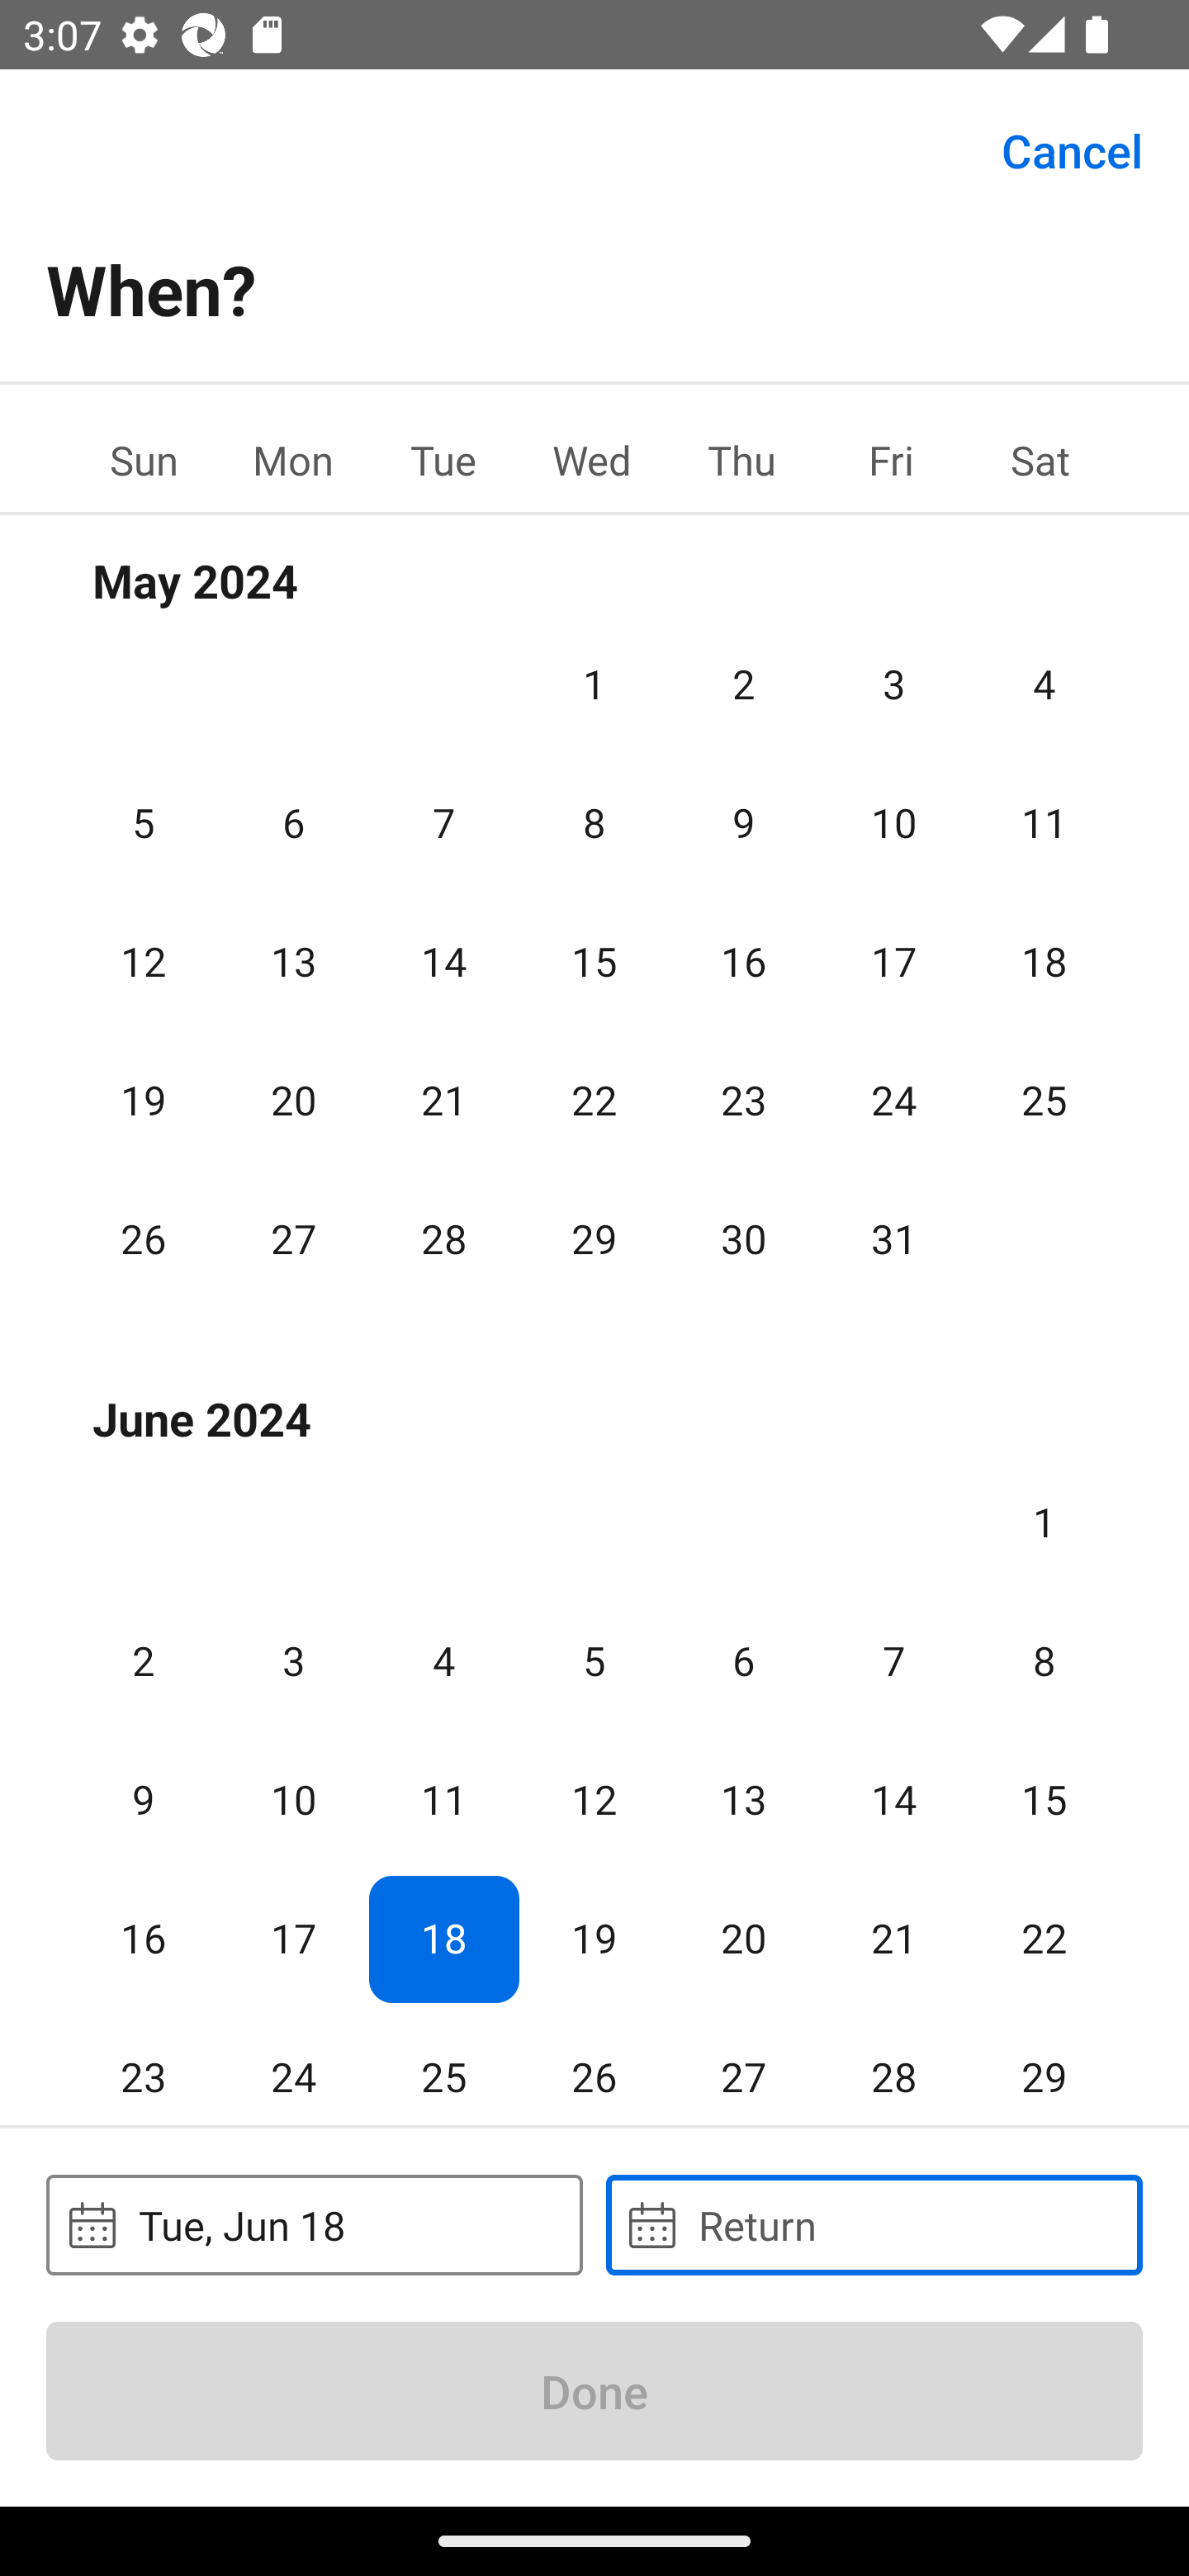  What do you see at coordinates (594, 2390) in the screenshot?
I see `Done` at bounding box center [594, 2390].